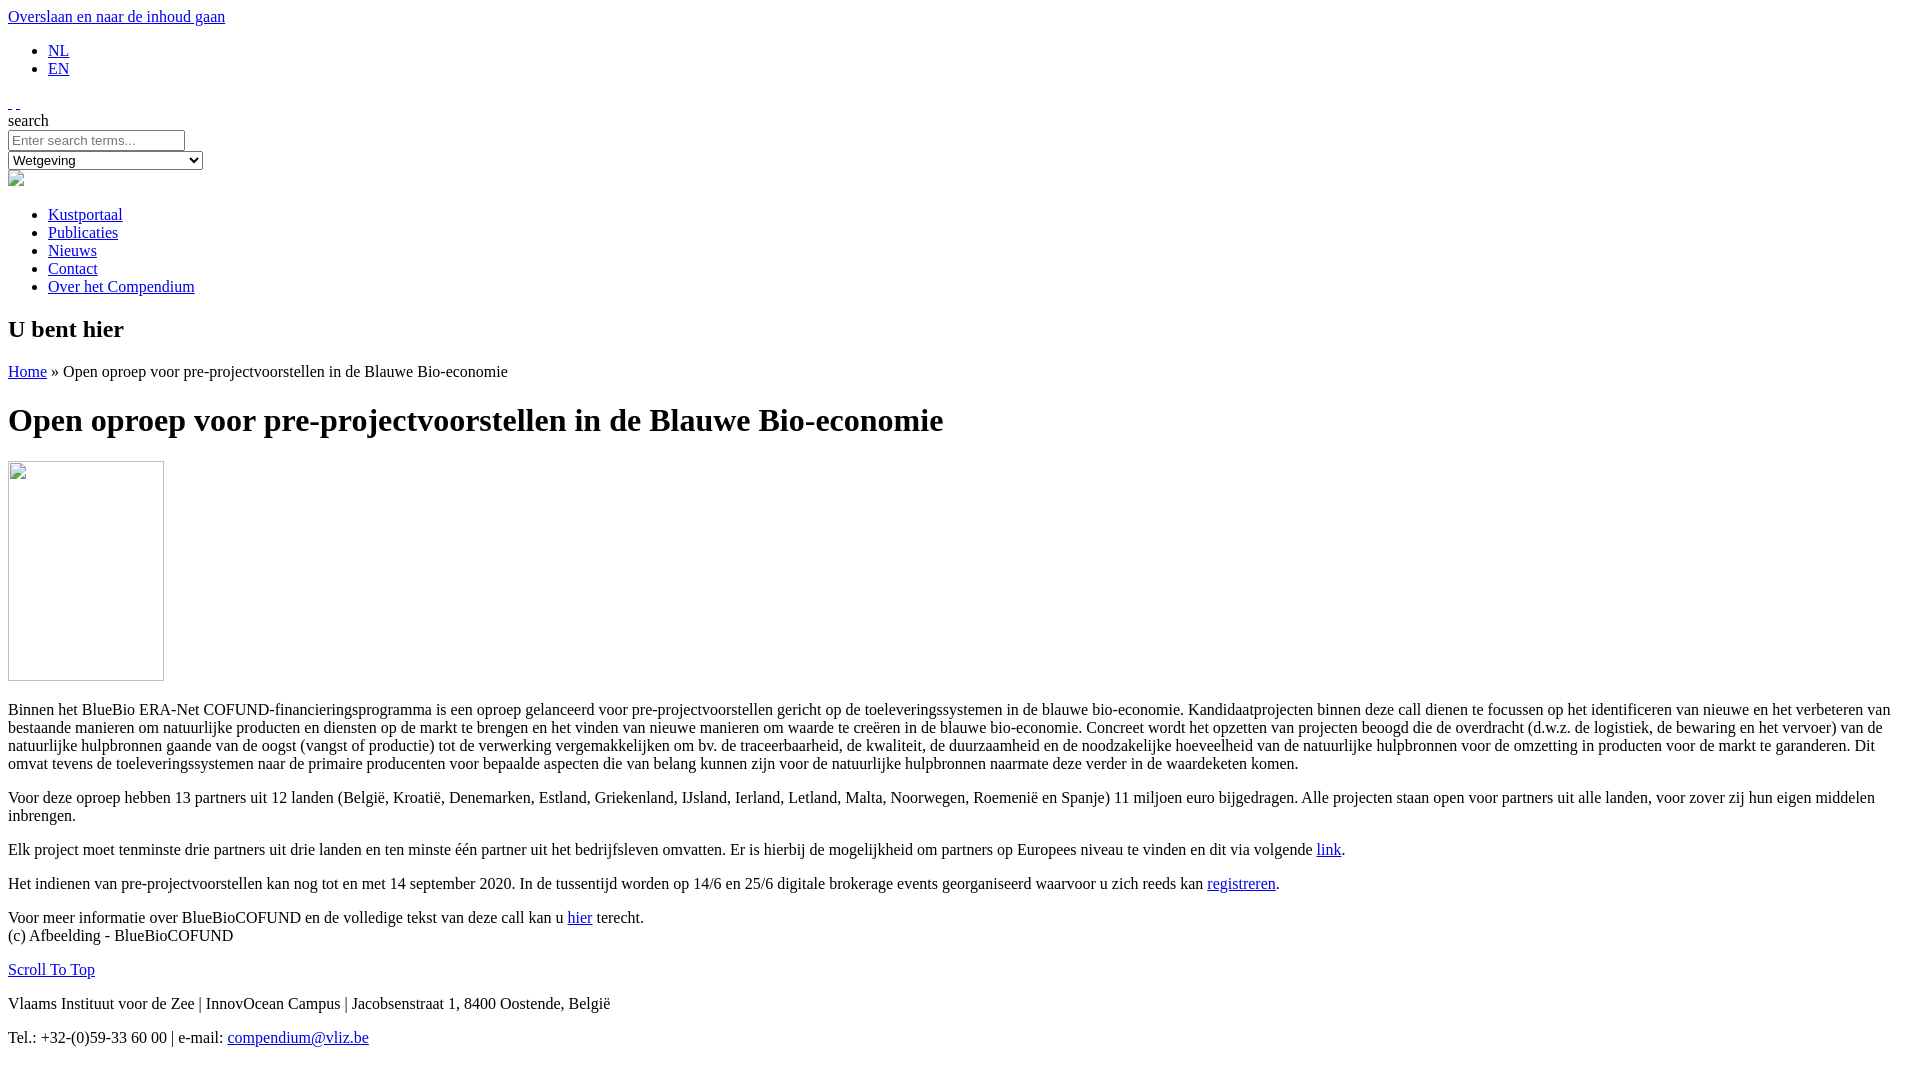 Image resolution: width=1920 pixels, height=1080 pixels. I want to click on EN, so click(58, 68).